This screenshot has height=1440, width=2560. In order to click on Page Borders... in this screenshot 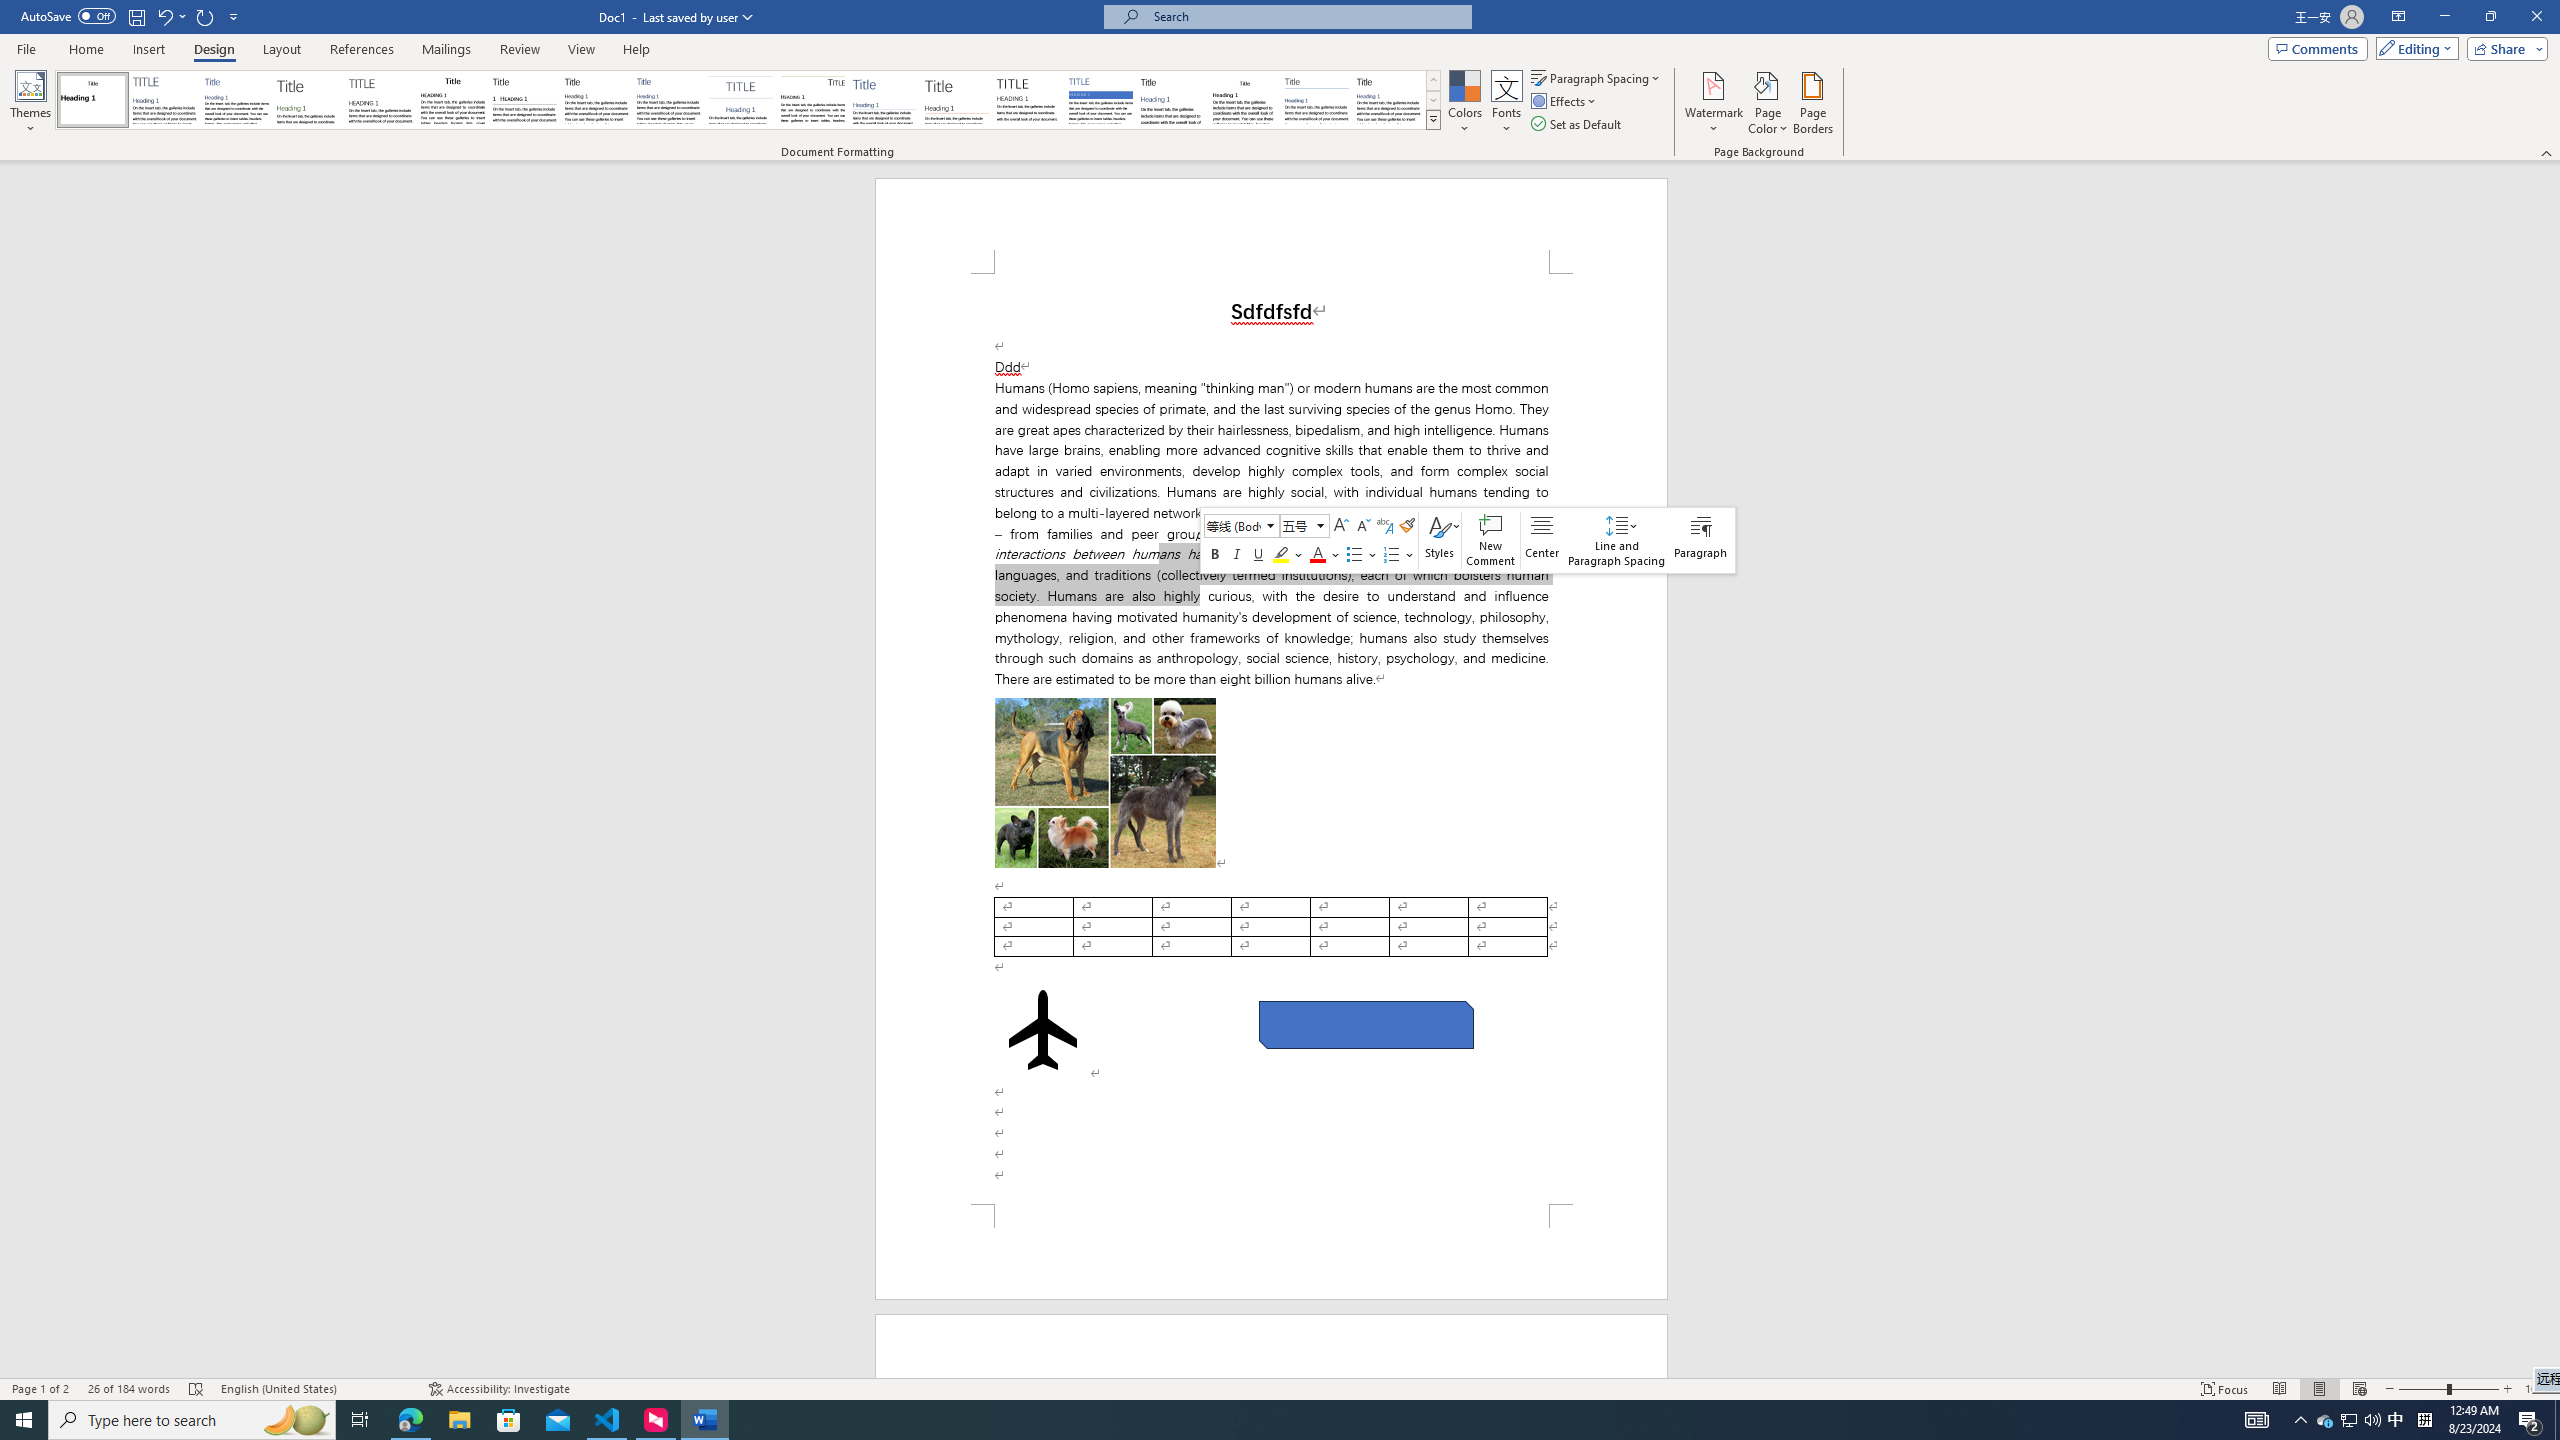, I will do `click(1814, 103)`.